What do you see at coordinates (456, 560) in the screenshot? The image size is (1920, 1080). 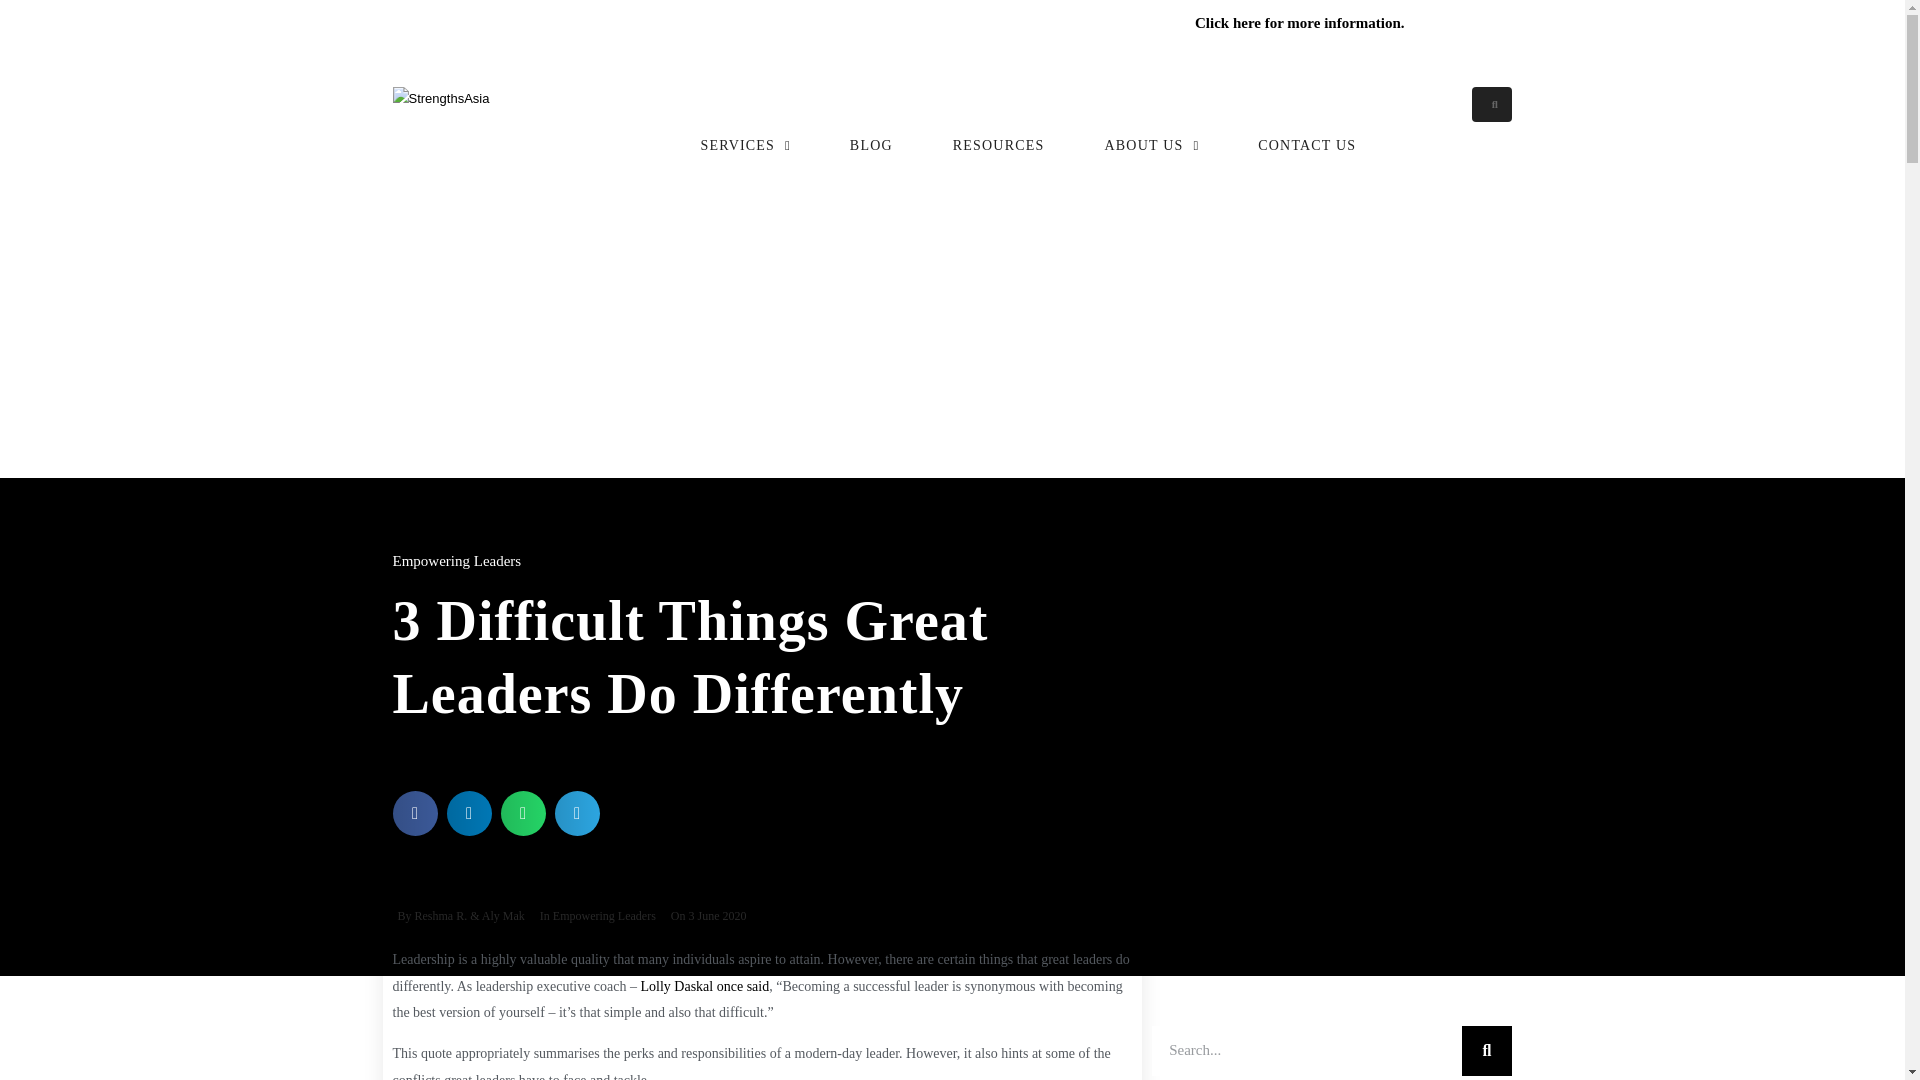 I see `Empowering Leaders` at bounding box center [456, 560].